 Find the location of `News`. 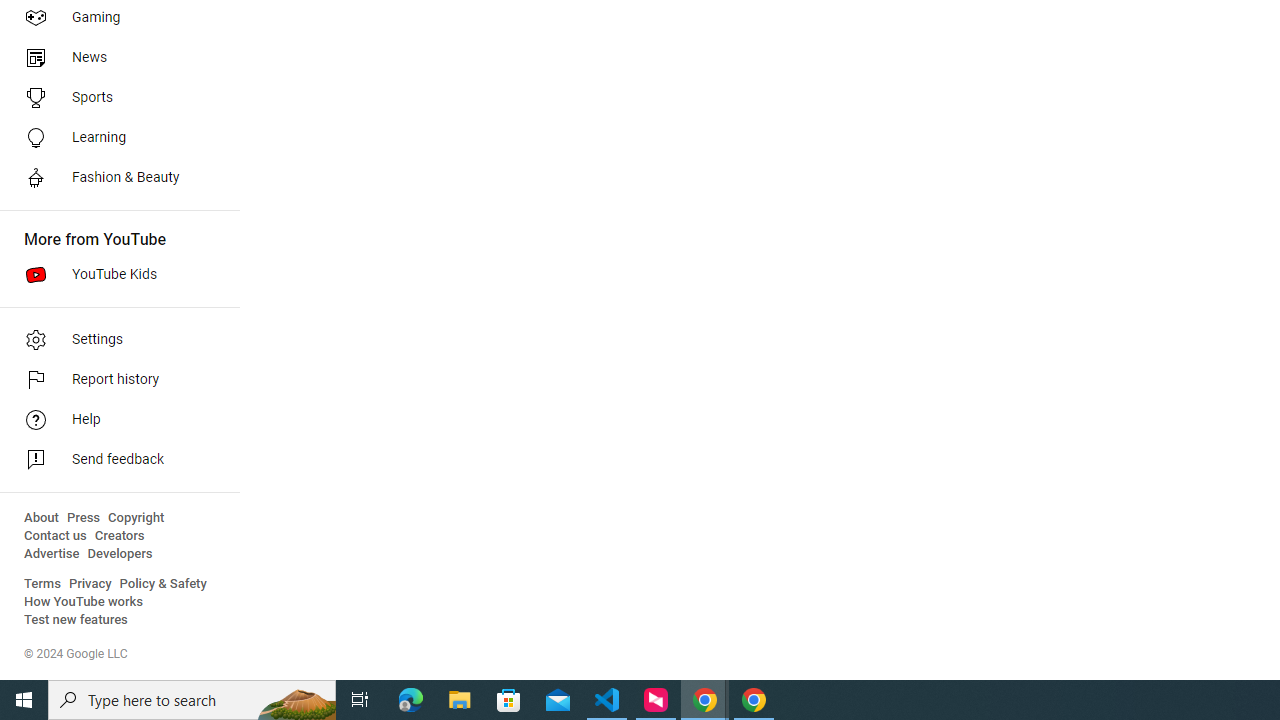

News is located at coordinates (114, 58).